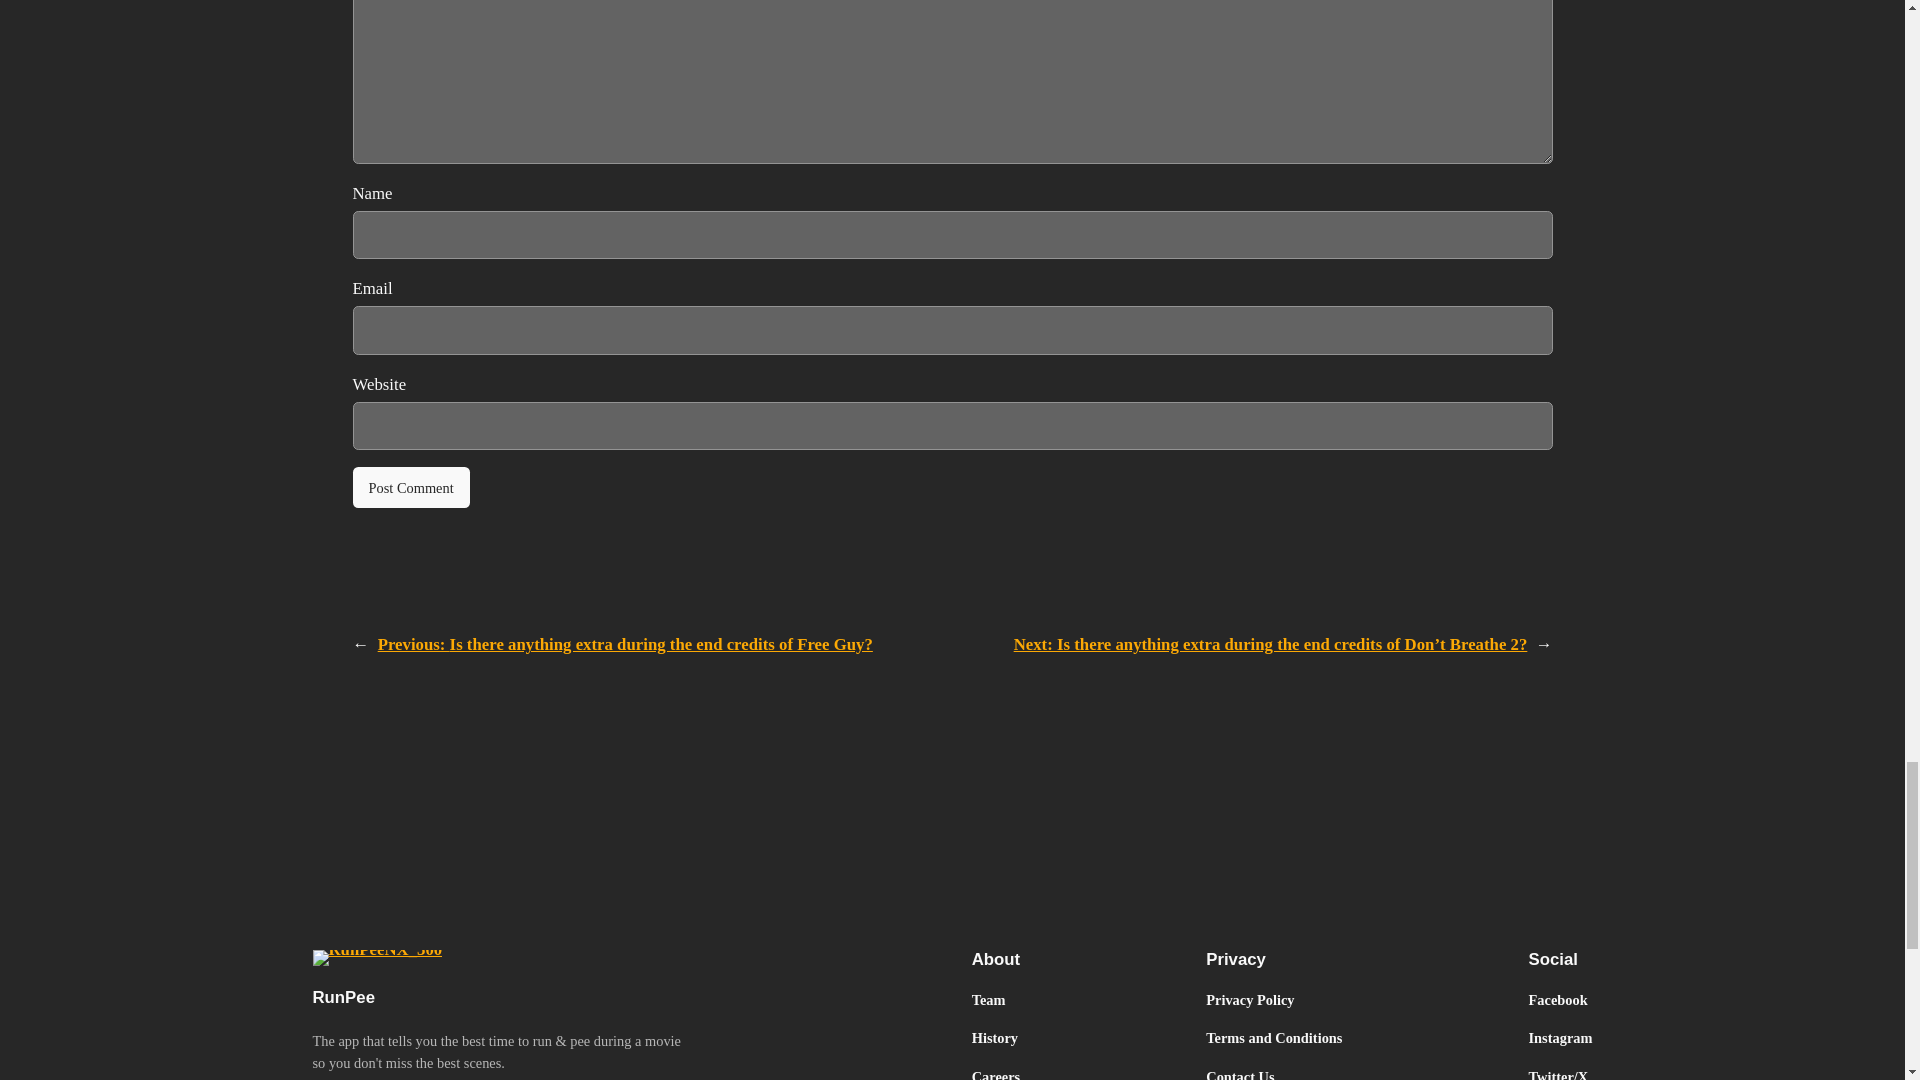  Describe the element at coordinates (1240, 1072) in the screenshot. I see `Contact Us` at that location.